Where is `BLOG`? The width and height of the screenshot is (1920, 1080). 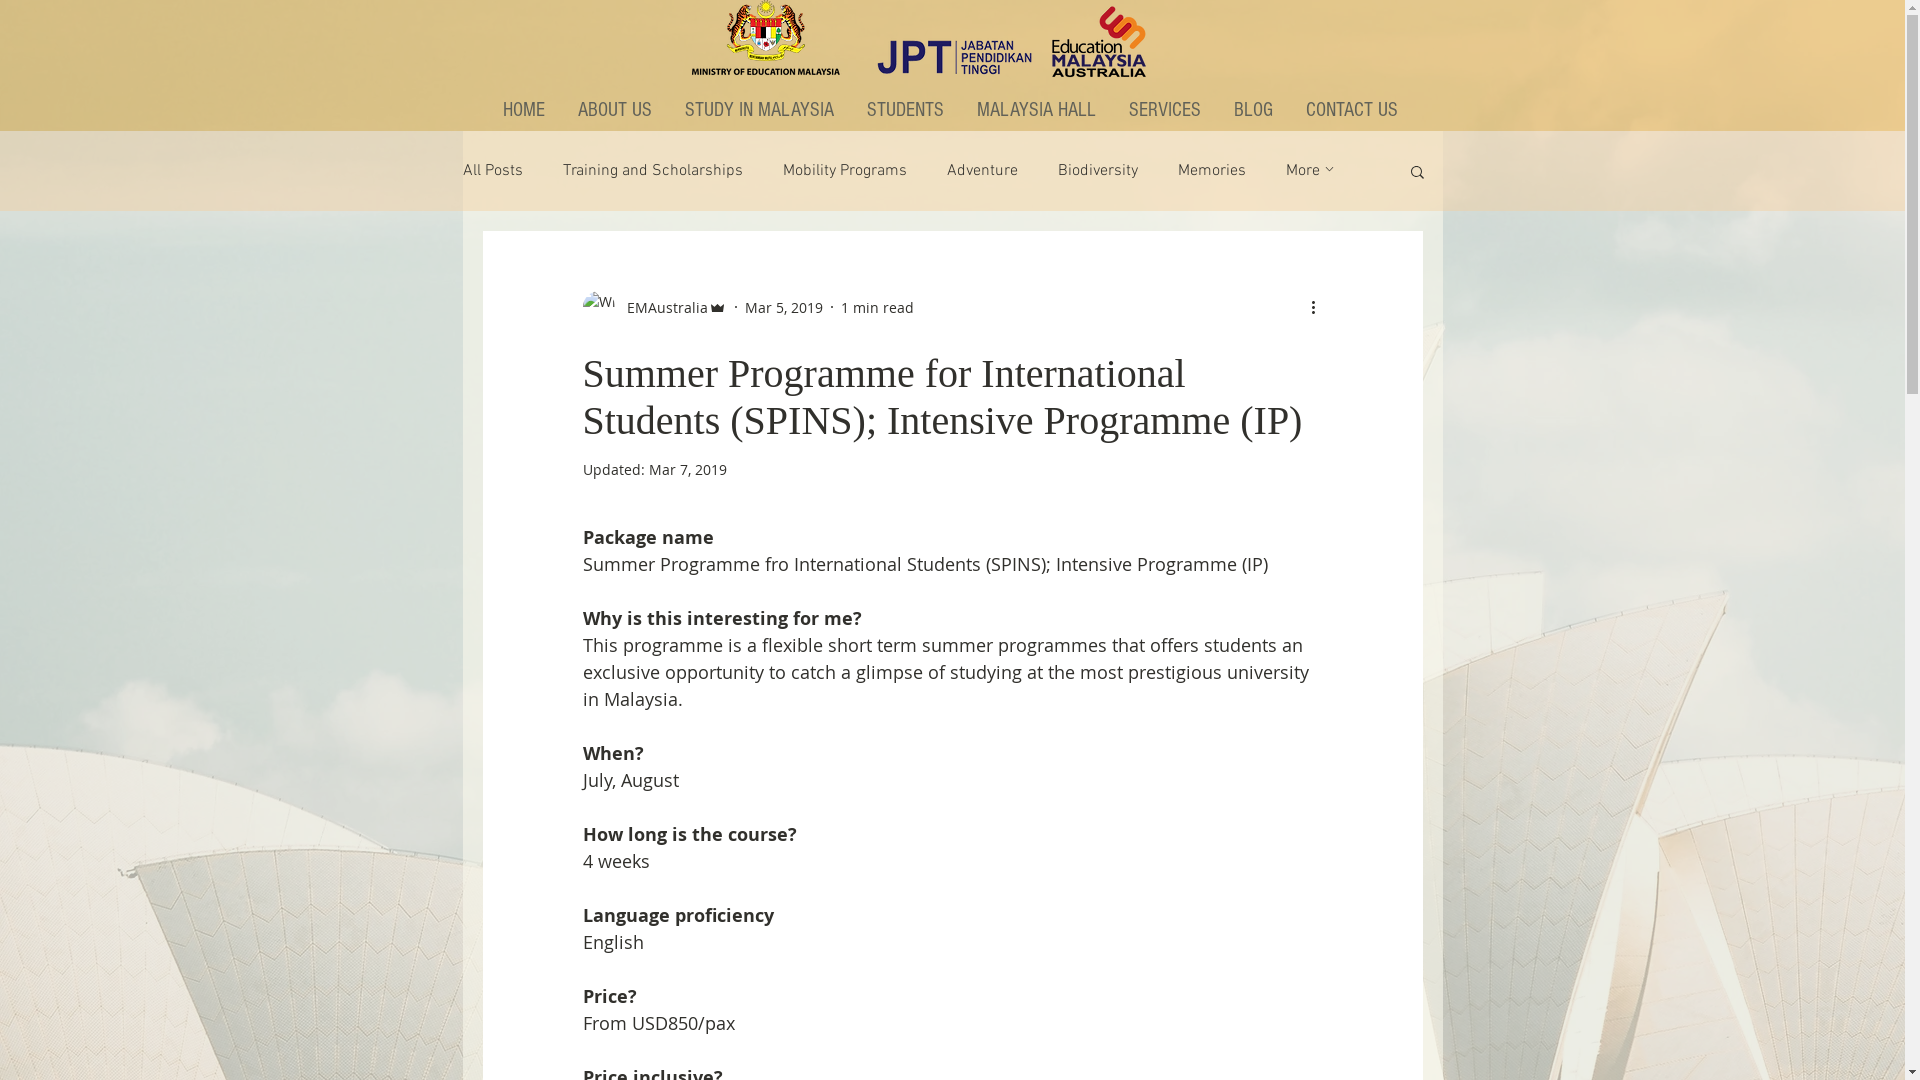
BLOG is located at coordinates (1254, 110).